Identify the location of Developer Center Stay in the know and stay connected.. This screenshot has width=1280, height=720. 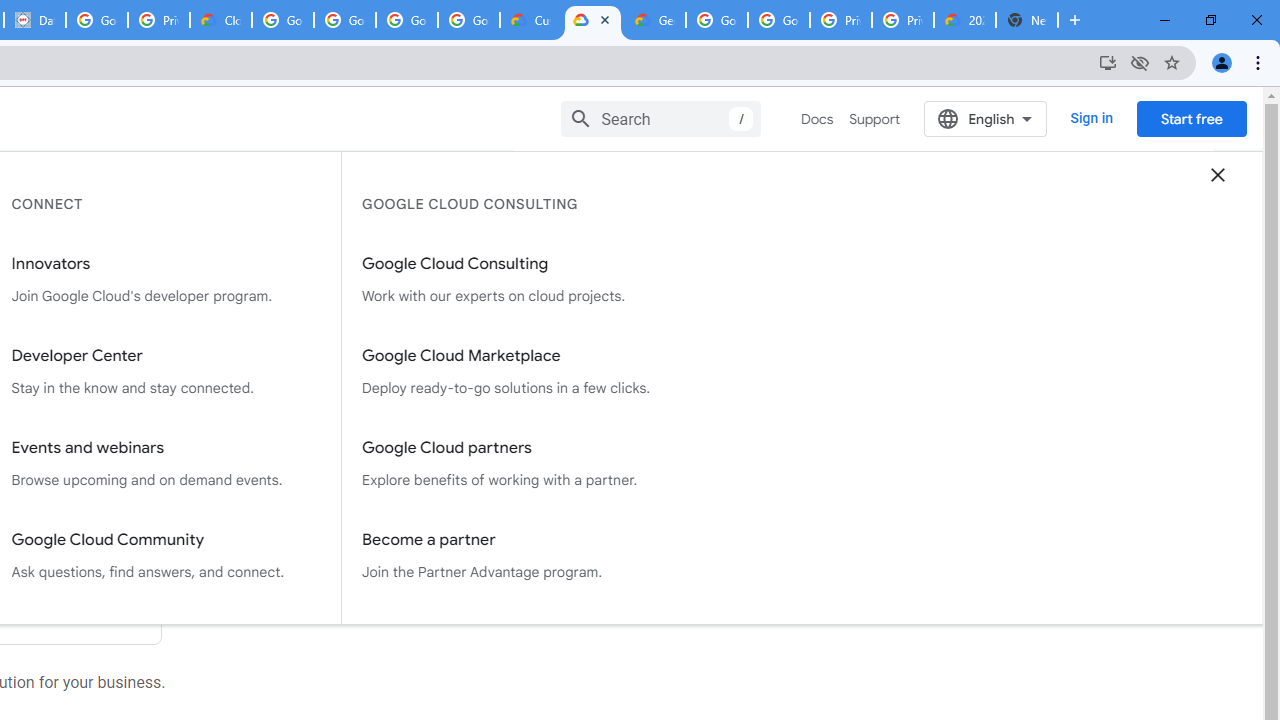
(166, 372).